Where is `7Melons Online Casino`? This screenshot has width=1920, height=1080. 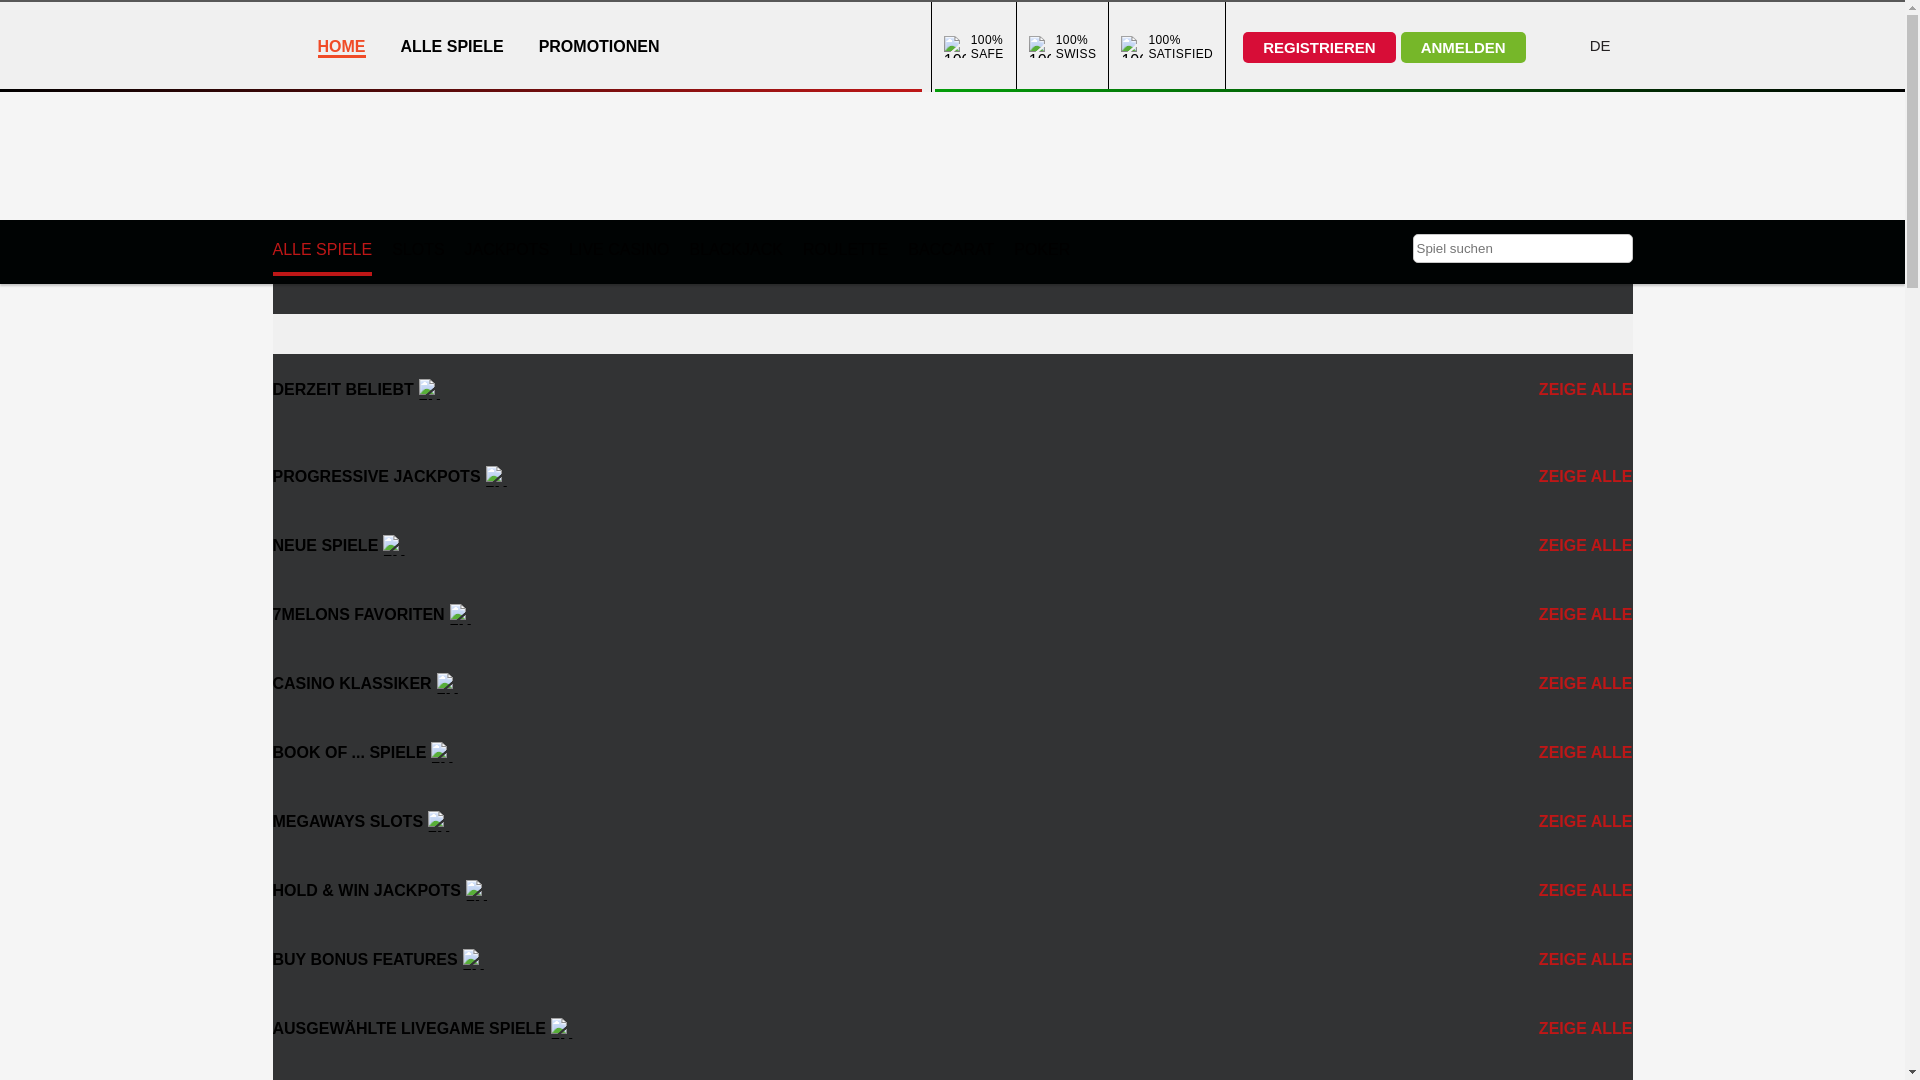
7Melons Online Casino is located at coordinates (442, 752).